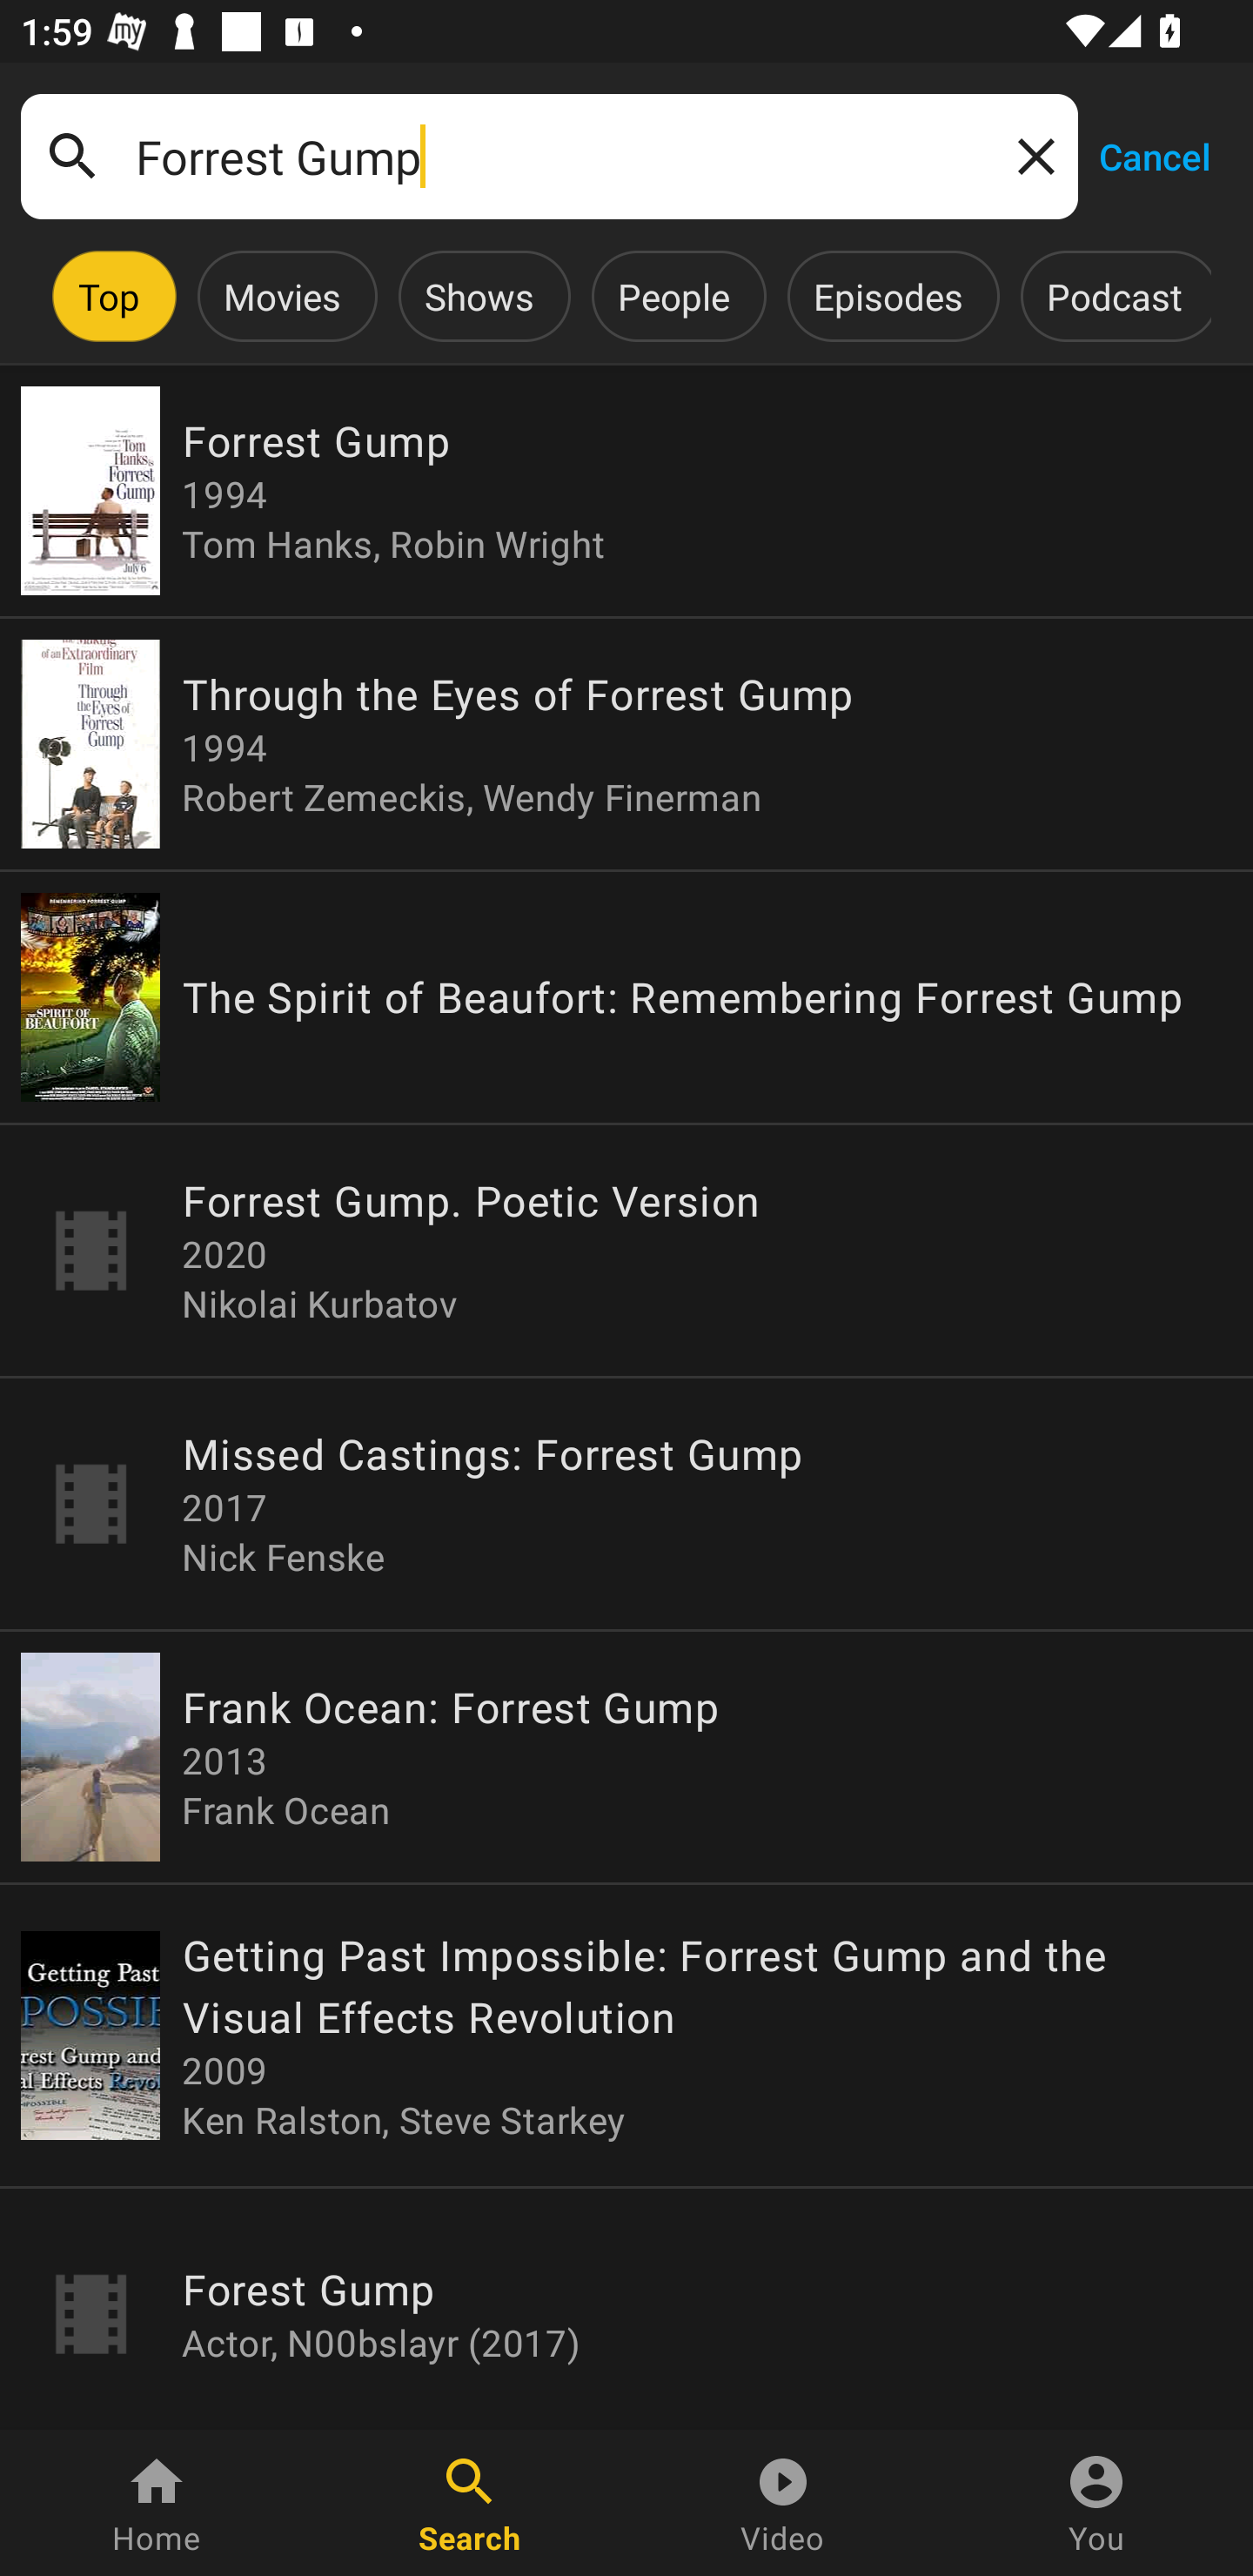 This screenshot has width=1253, height=2576. Describe the element at coordinates (626, 1756) in the screenshot. I see `Frank Ocean: Forrest Gump 2013 Frank Ocean` at that location.